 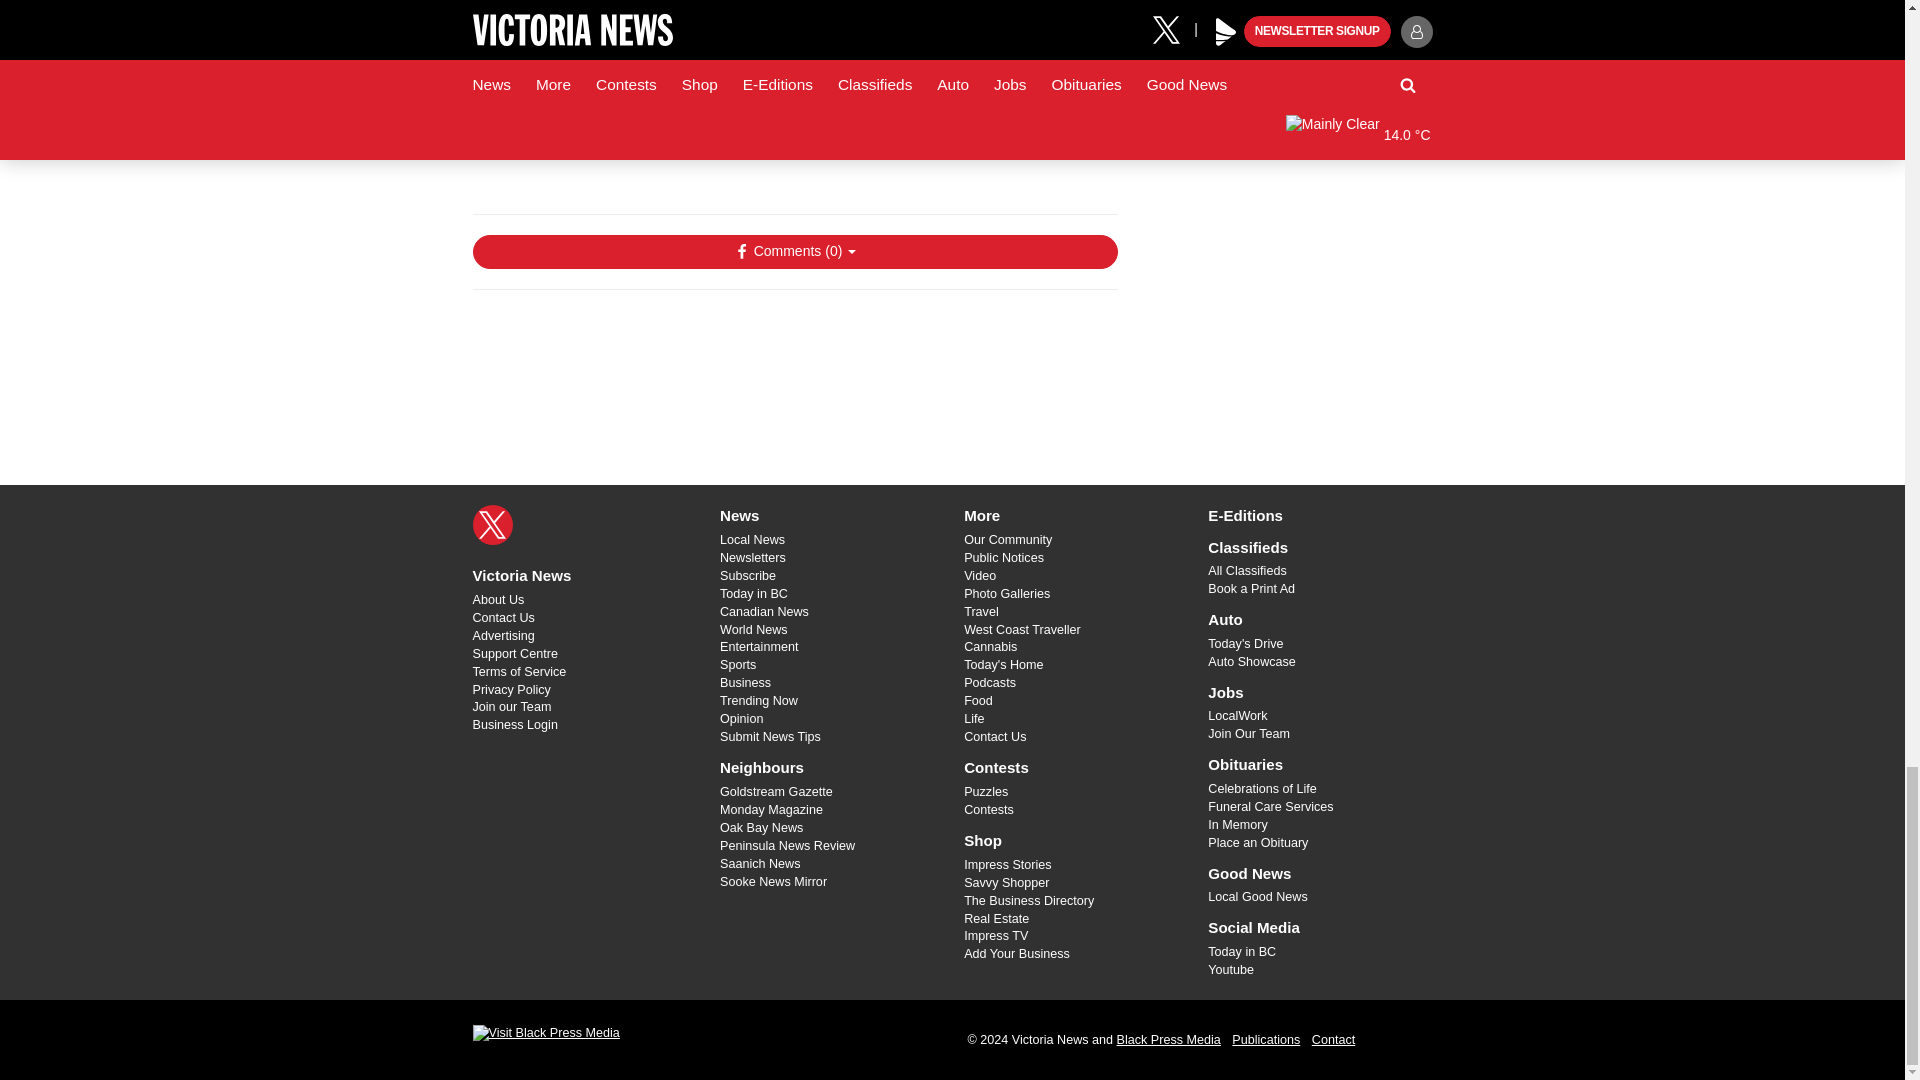 I want to click on Show Comments, so click(x=794, y=252).